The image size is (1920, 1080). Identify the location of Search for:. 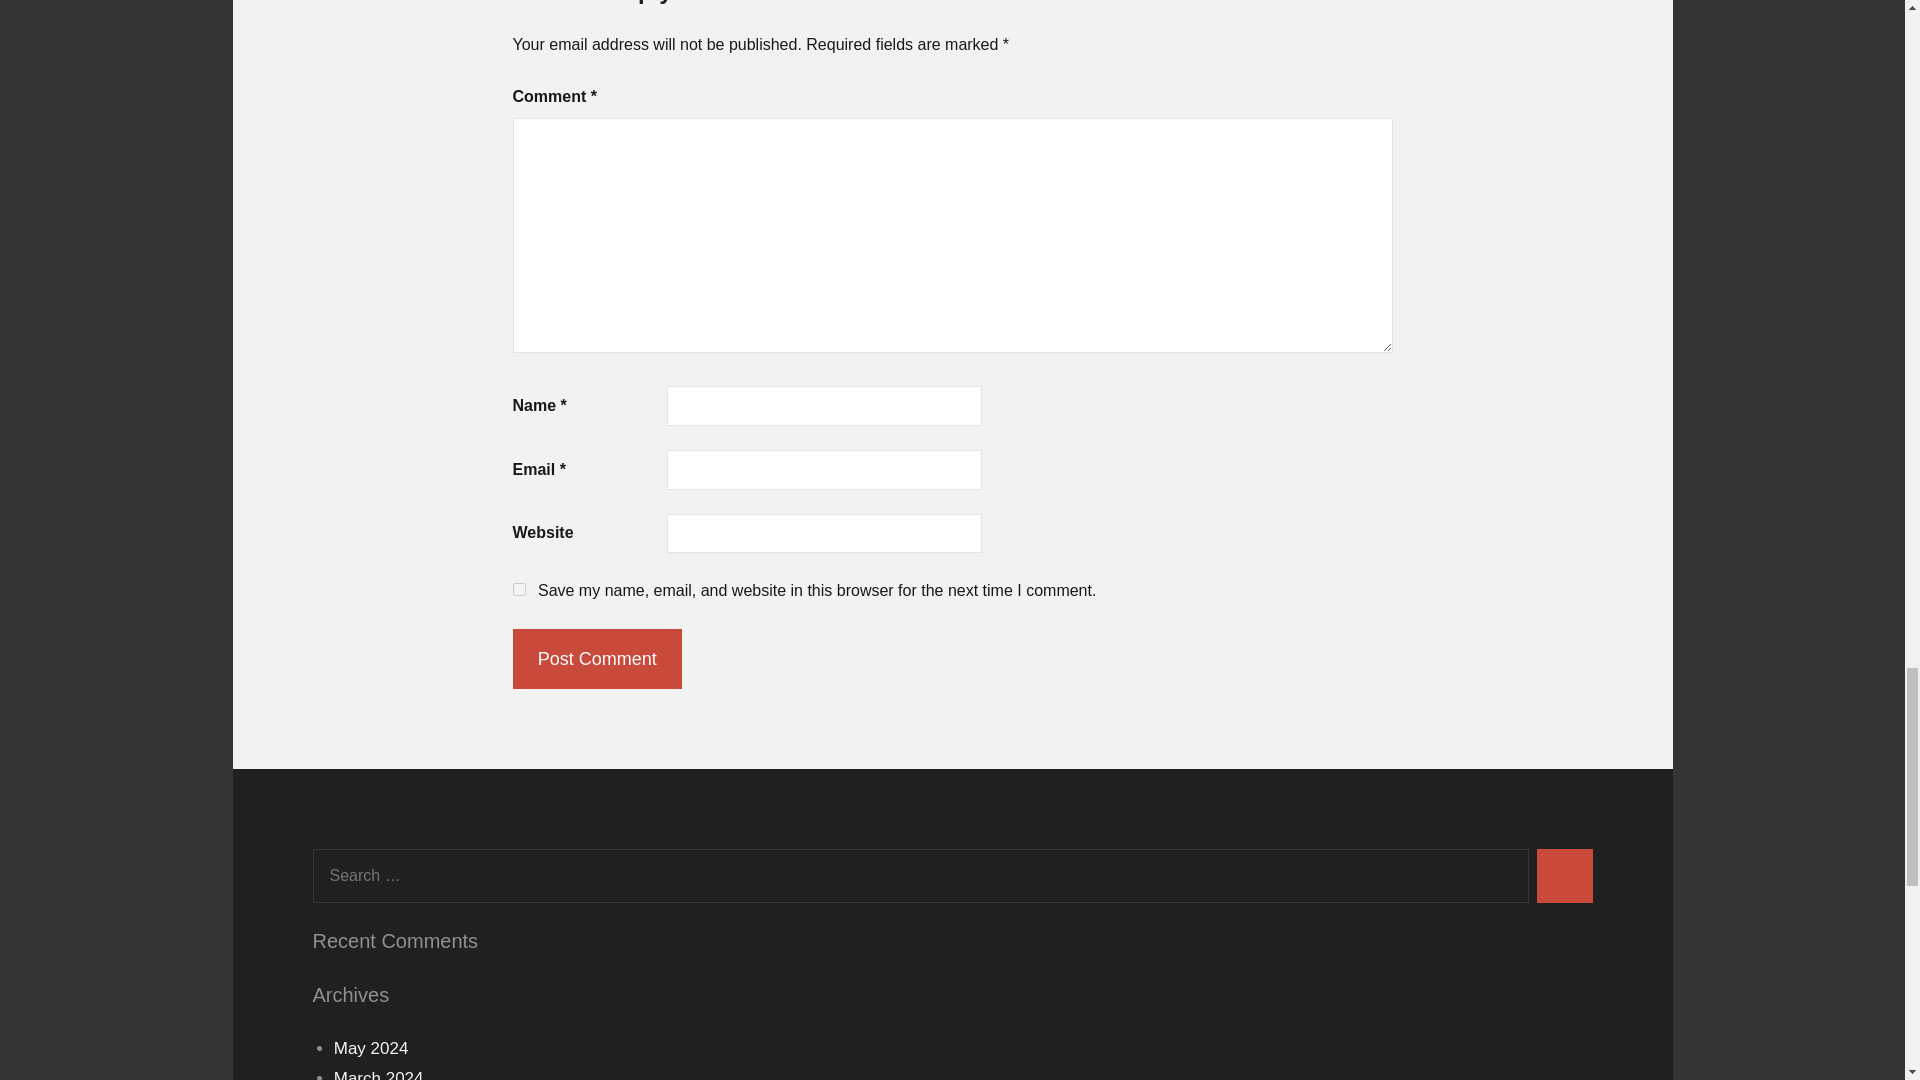
(920, 875).